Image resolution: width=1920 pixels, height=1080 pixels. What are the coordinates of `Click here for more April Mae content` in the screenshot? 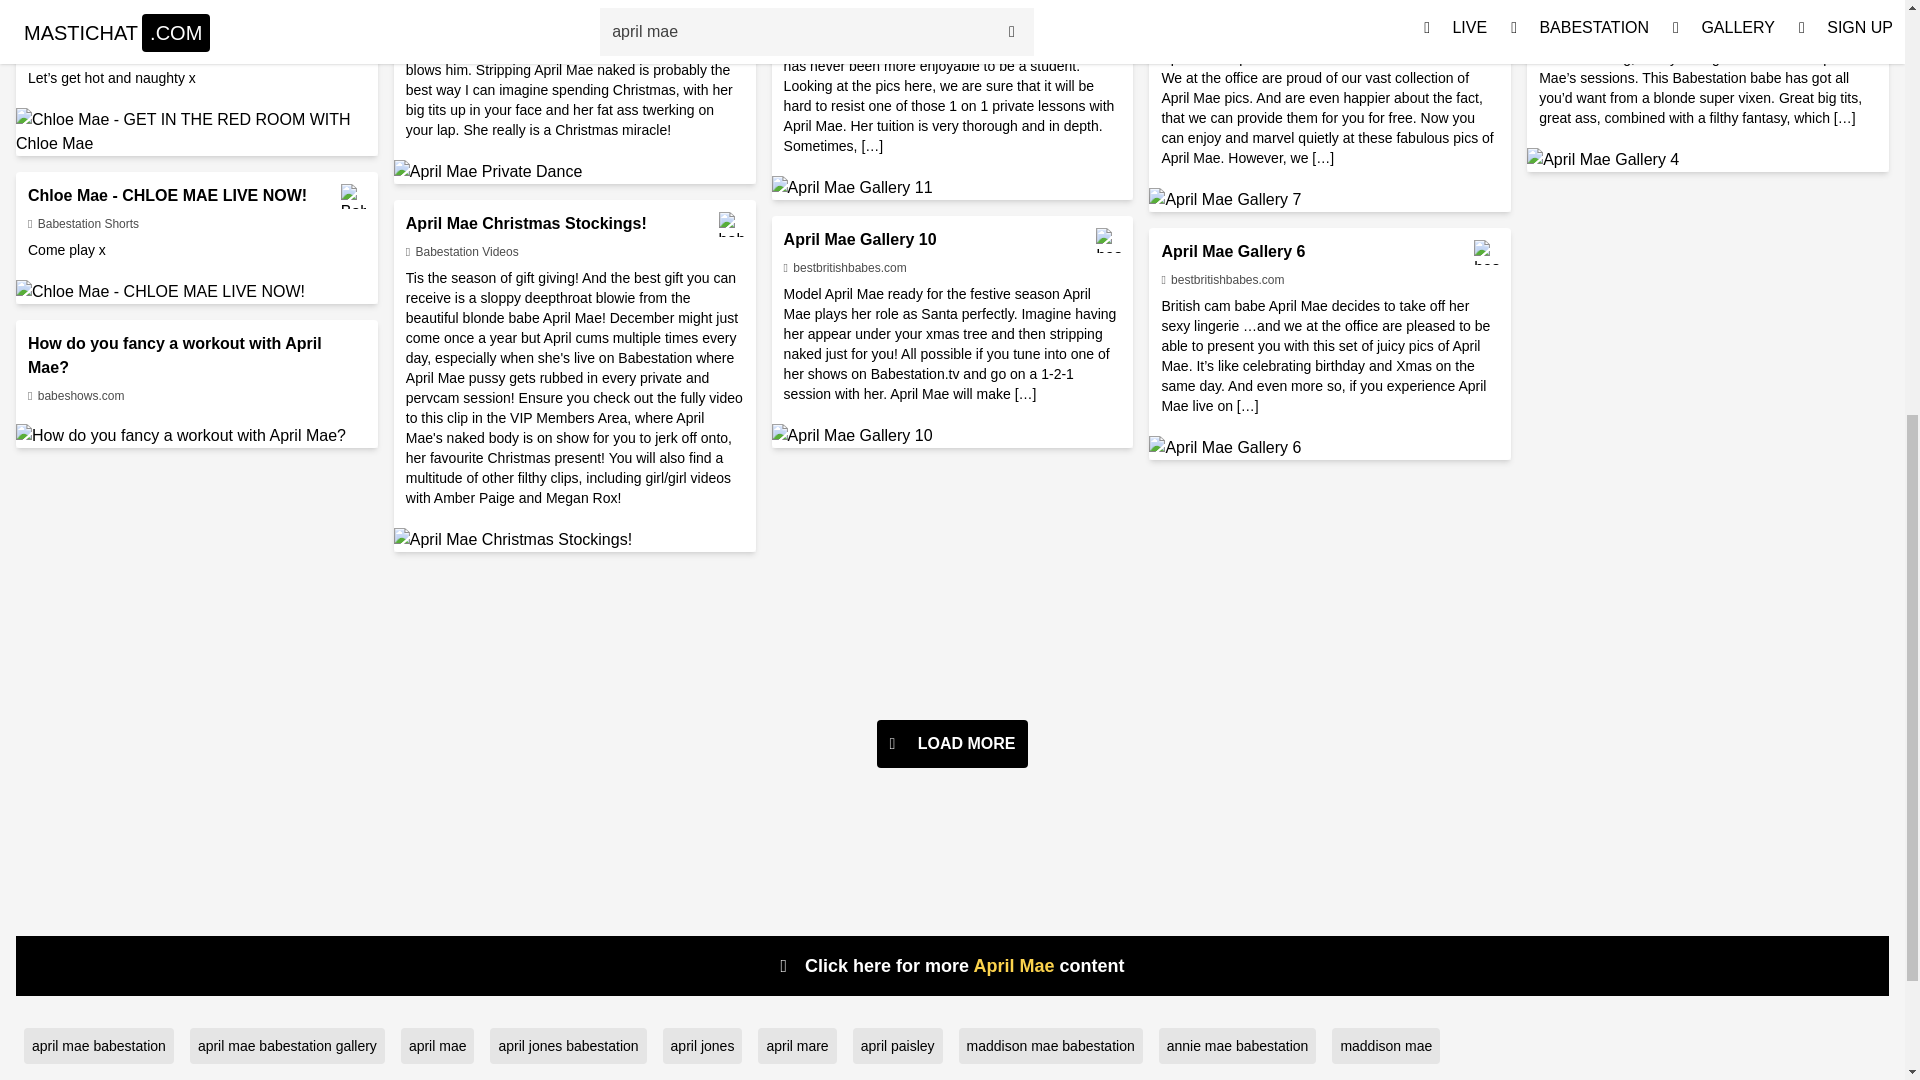 It's located at (952, 966).